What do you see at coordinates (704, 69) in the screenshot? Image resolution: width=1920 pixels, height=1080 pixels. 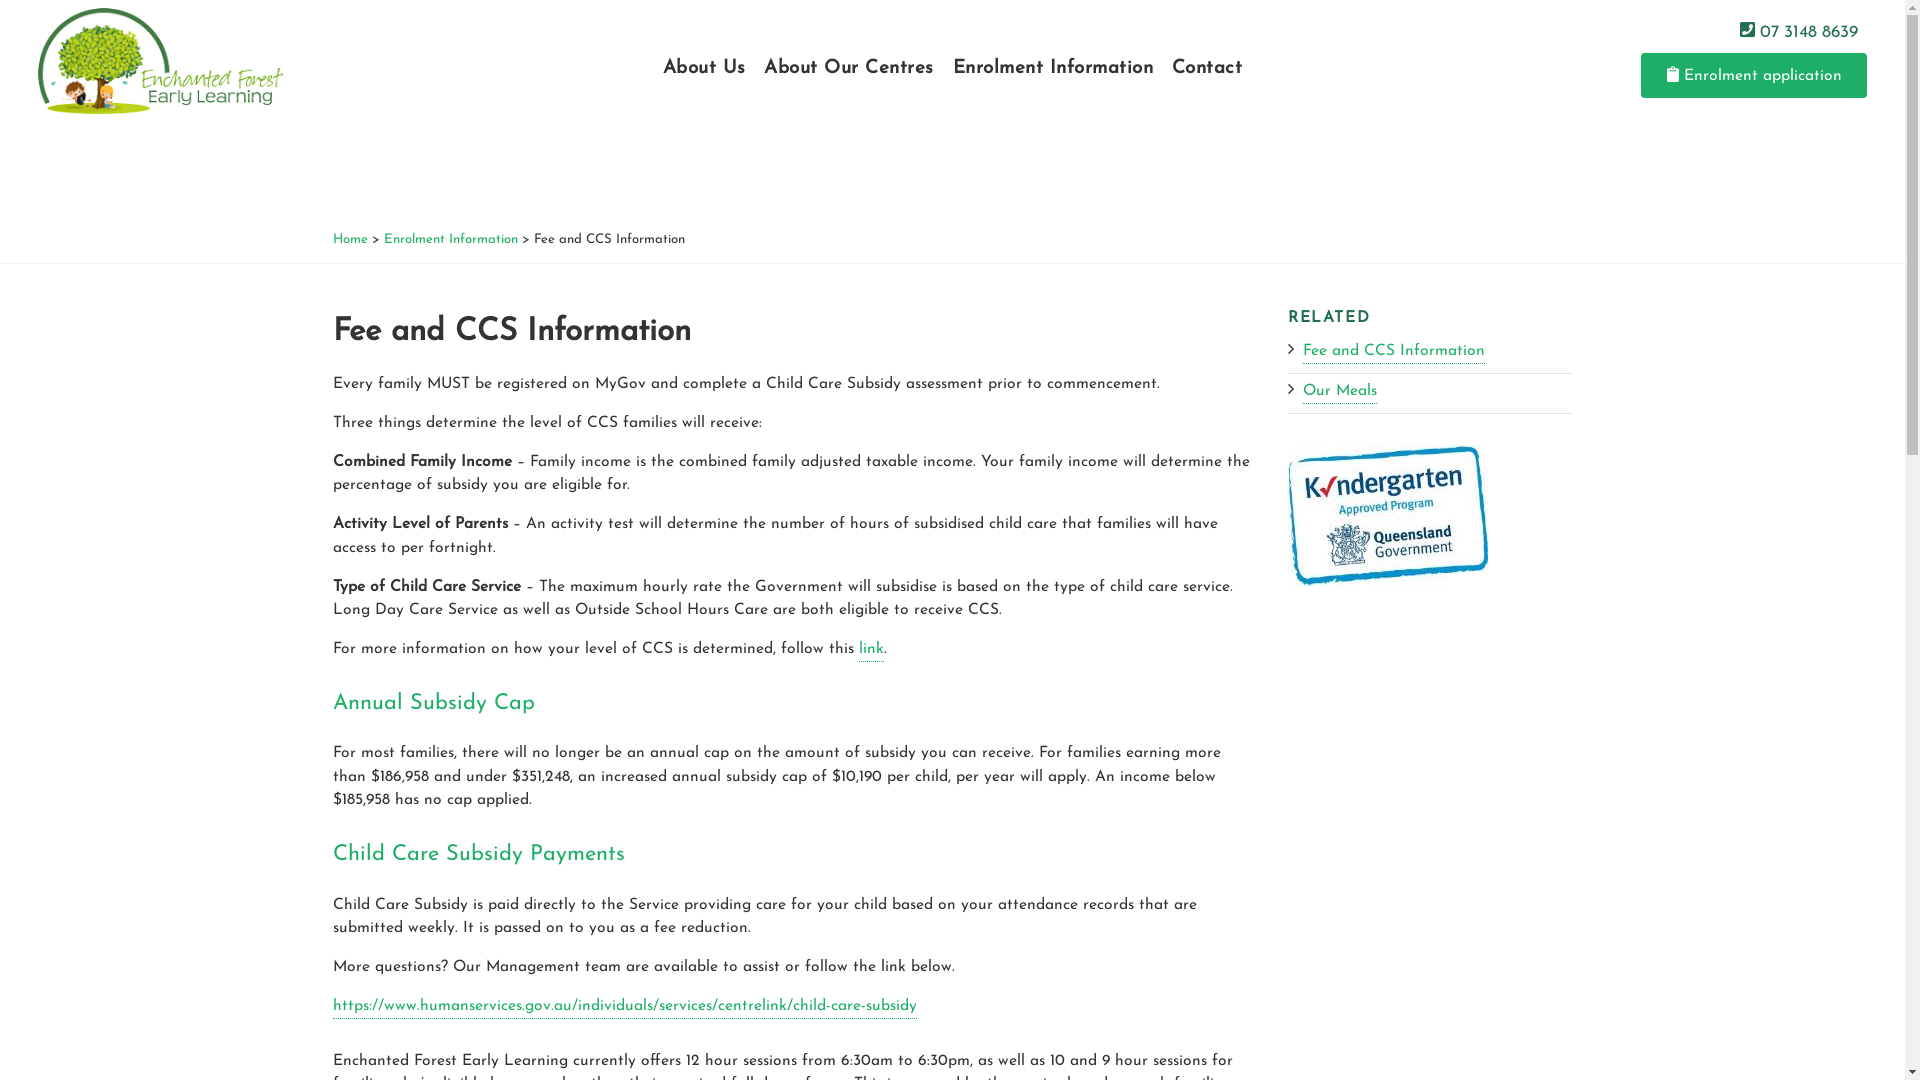 I see `About Us` at bounding box center [704, 69].